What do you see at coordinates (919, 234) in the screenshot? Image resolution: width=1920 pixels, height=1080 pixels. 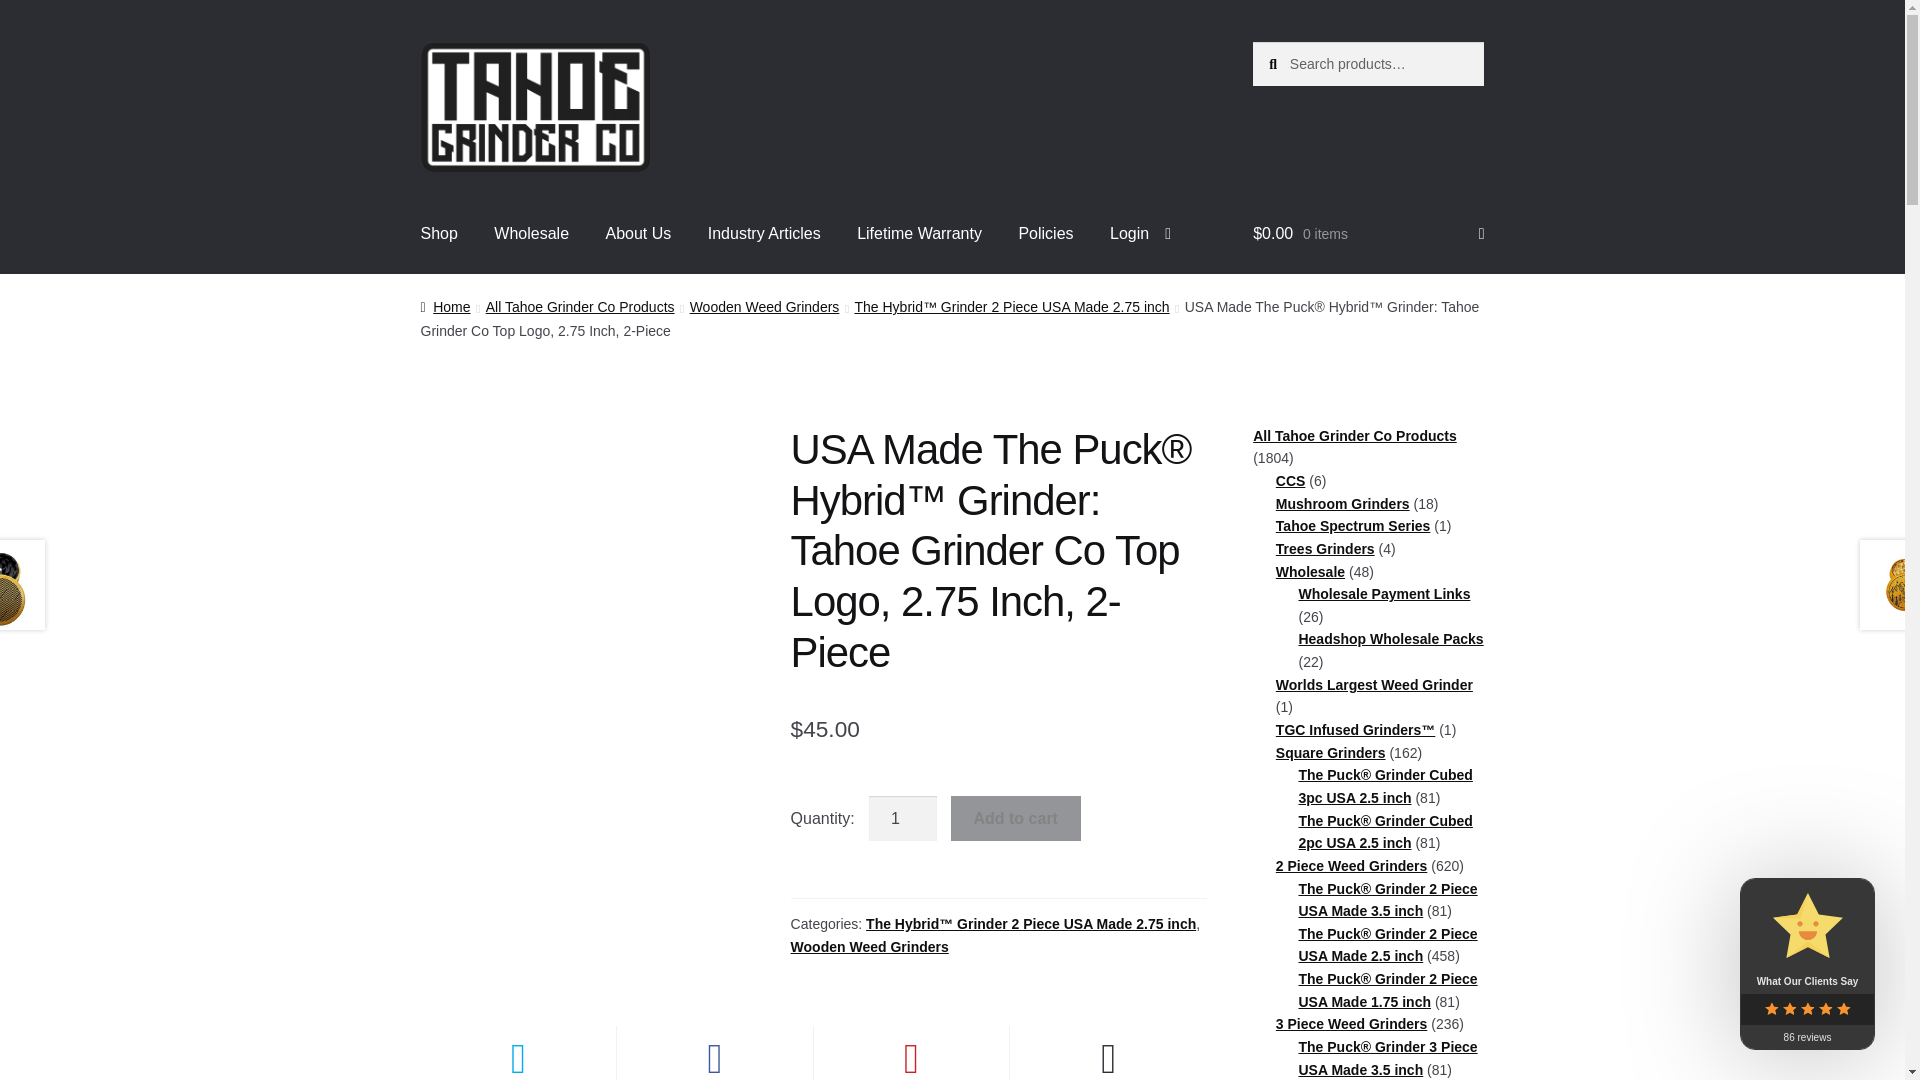 I see `Lifetime Warranty` at bounding box center [919, 234].